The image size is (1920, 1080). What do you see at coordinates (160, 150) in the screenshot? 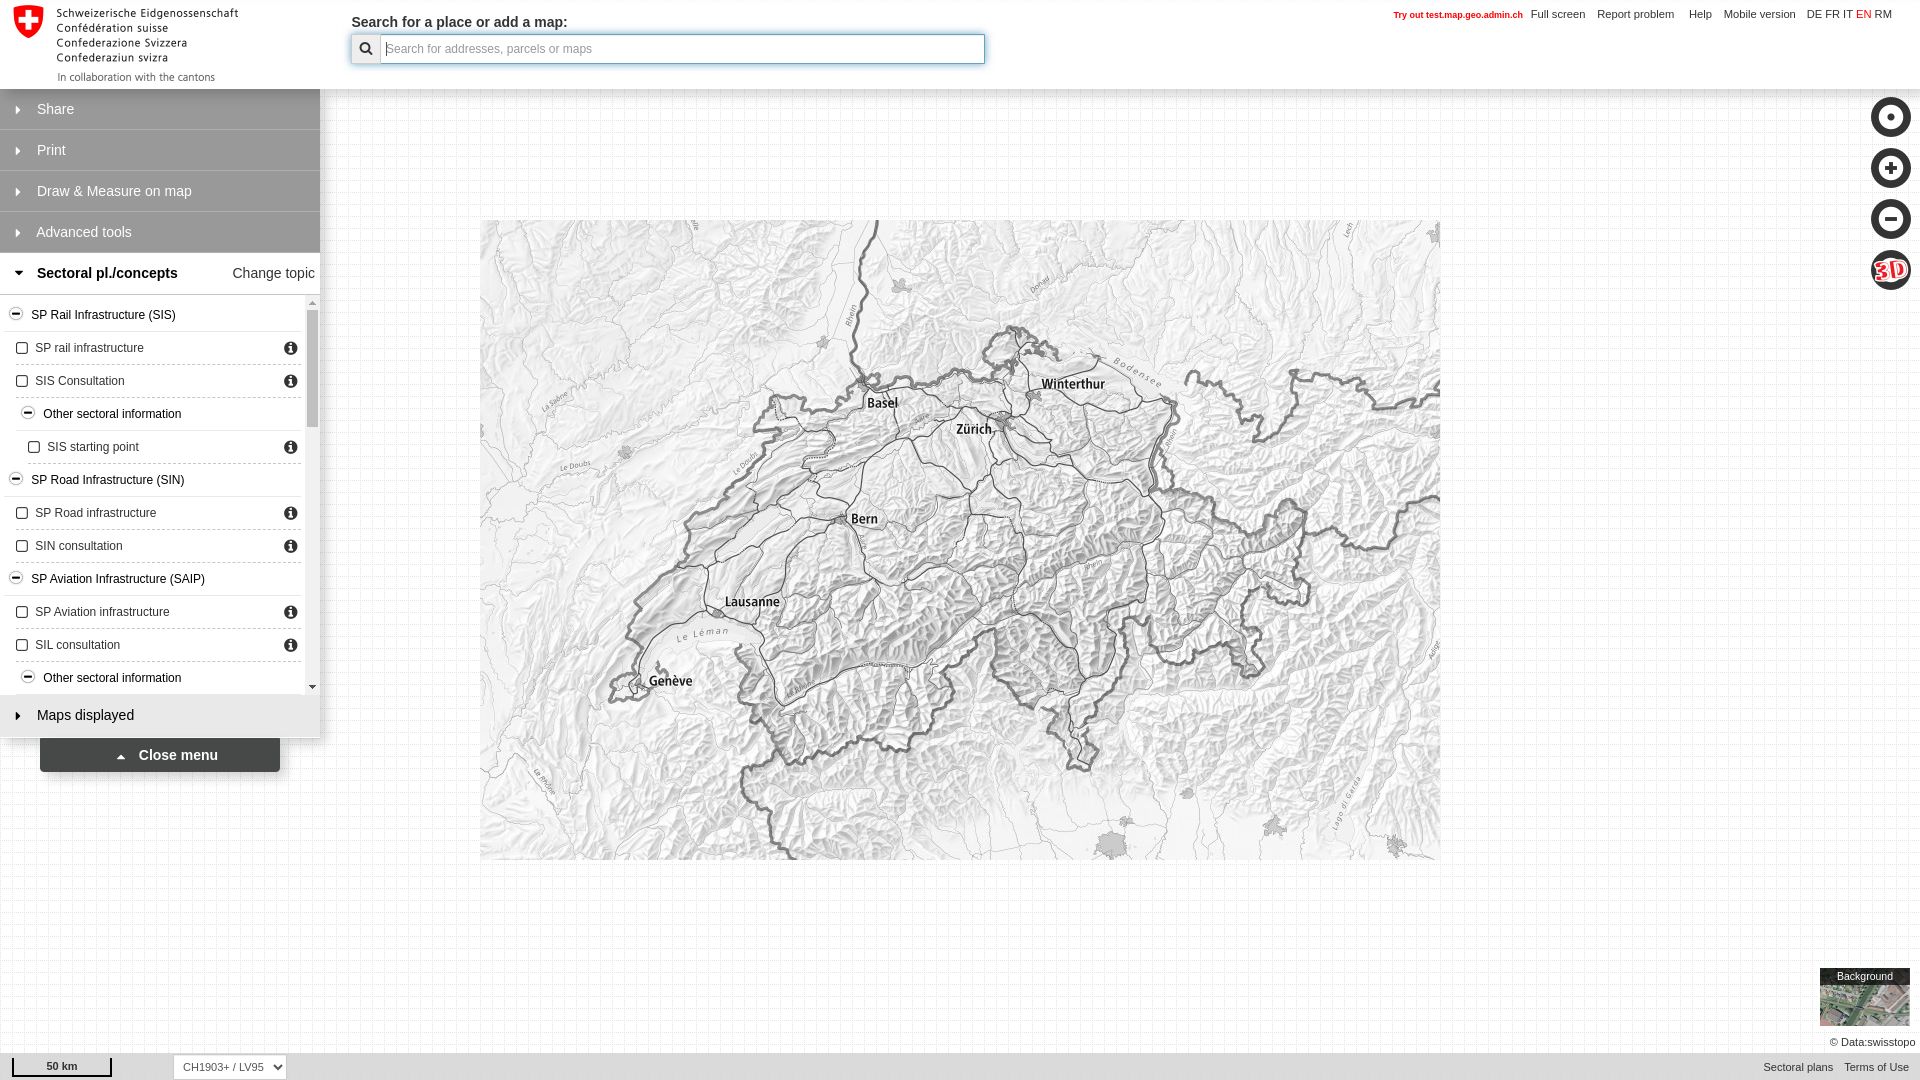
I see `Print` at bounding box center [160, 150].